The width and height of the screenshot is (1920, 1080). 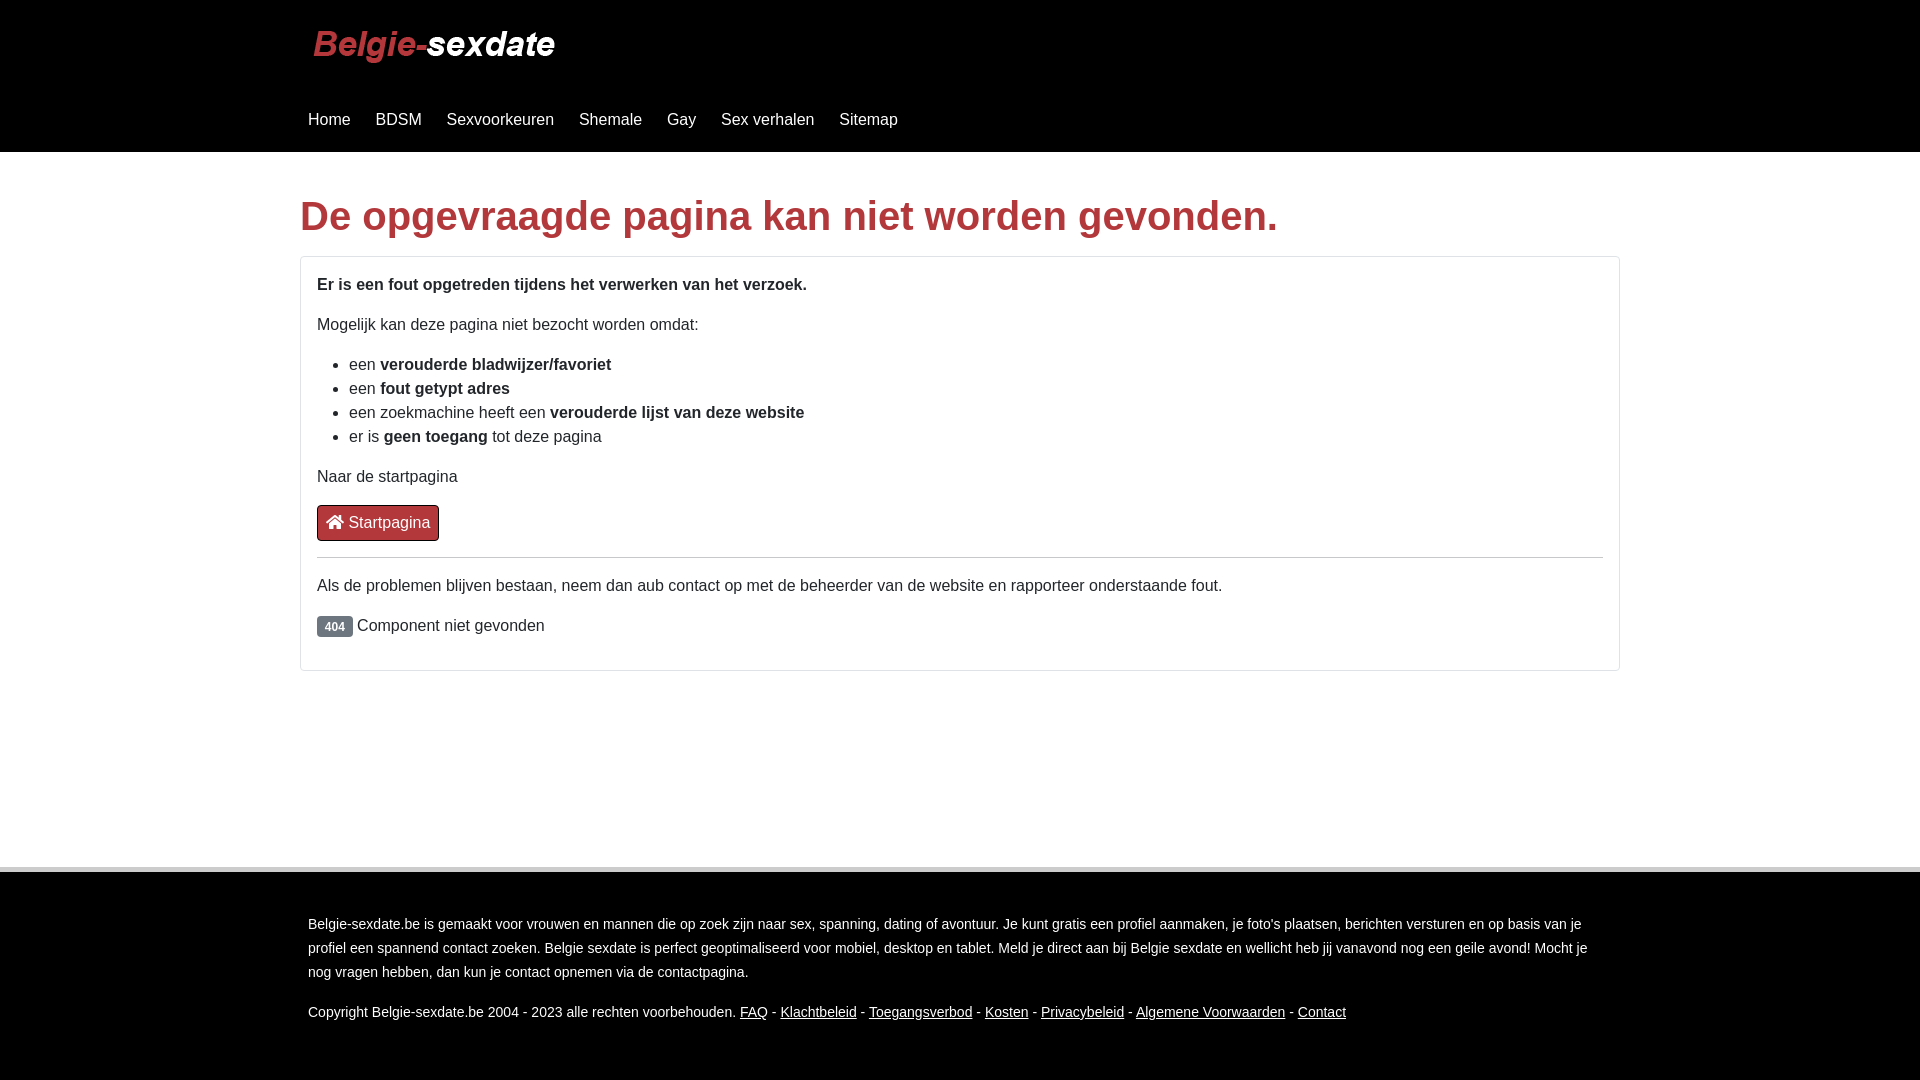 What do you see at coordinates (330, 120) in the screenshot?
I see `Home` at bounding box center [330, 120].